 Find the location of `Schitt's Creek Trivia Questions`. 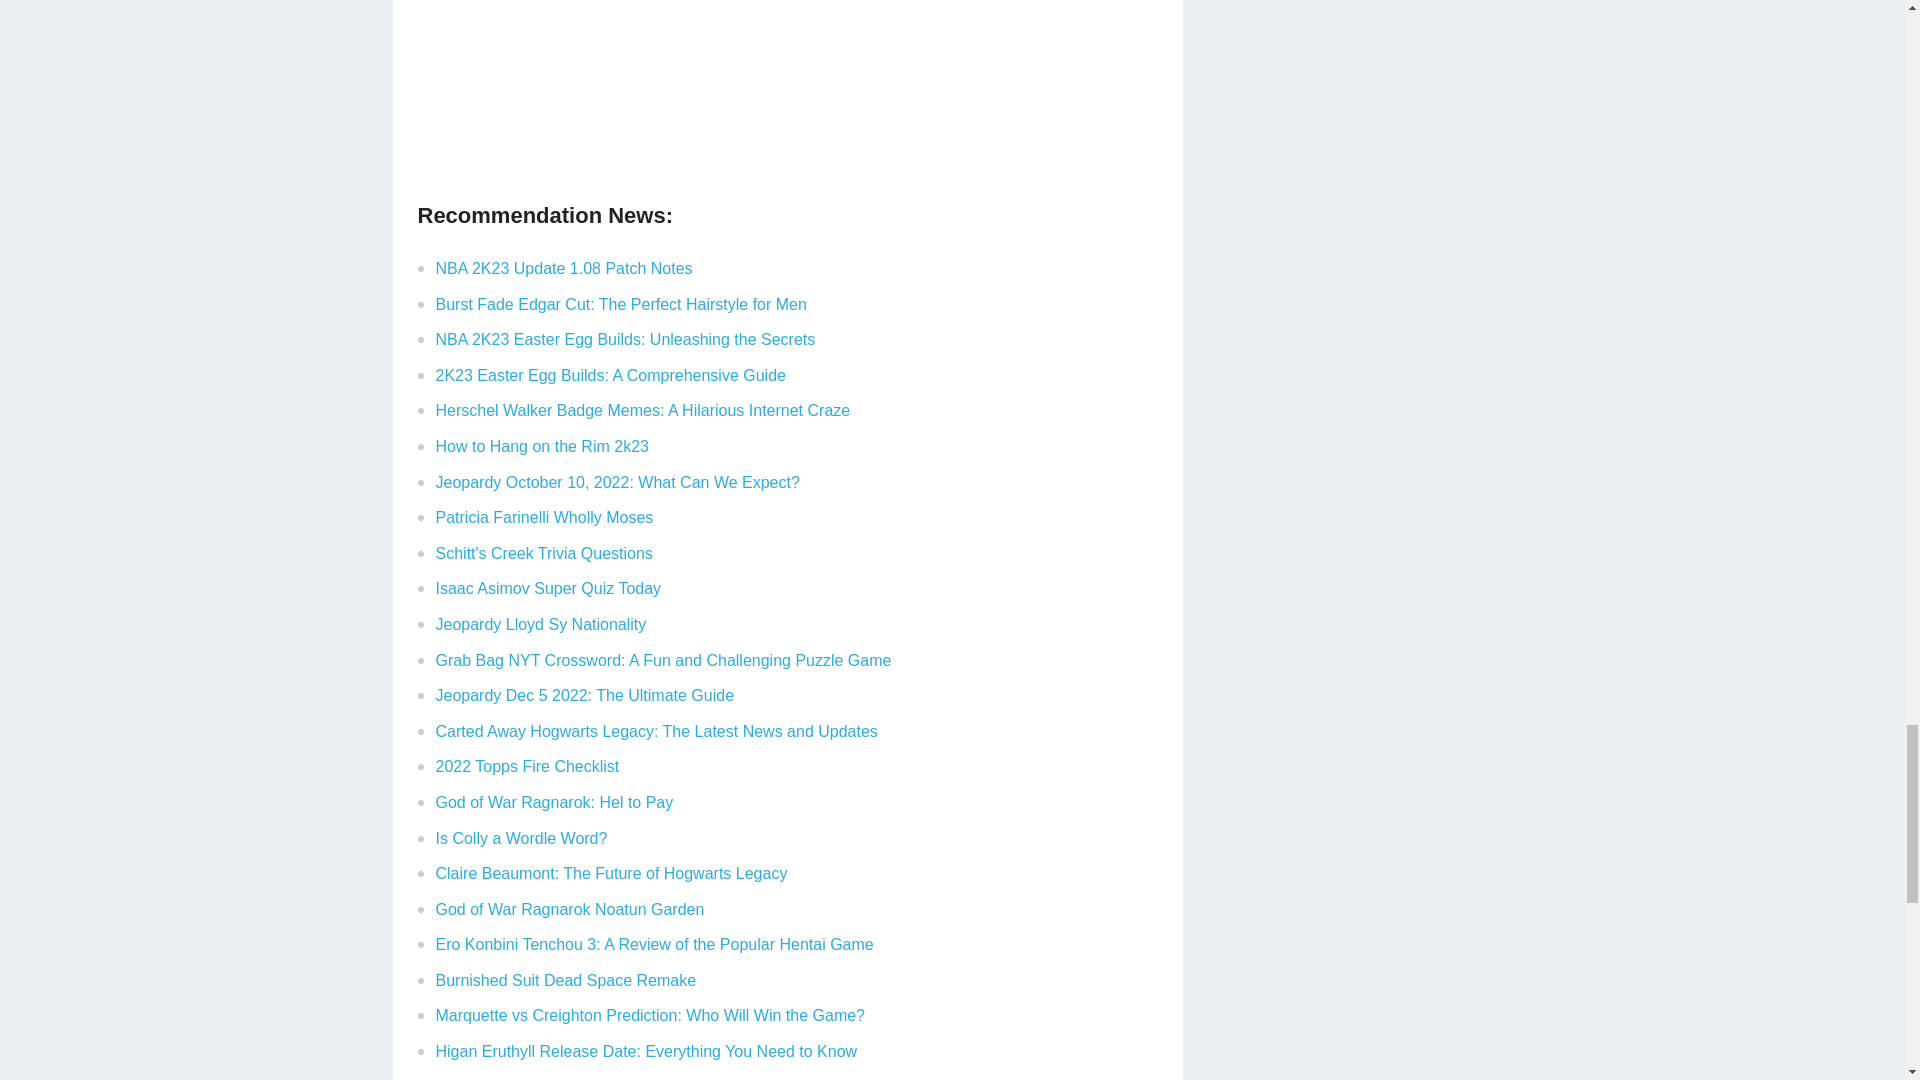

Schitt's Creek Trivia Questions is located at coordinates (544, 553).